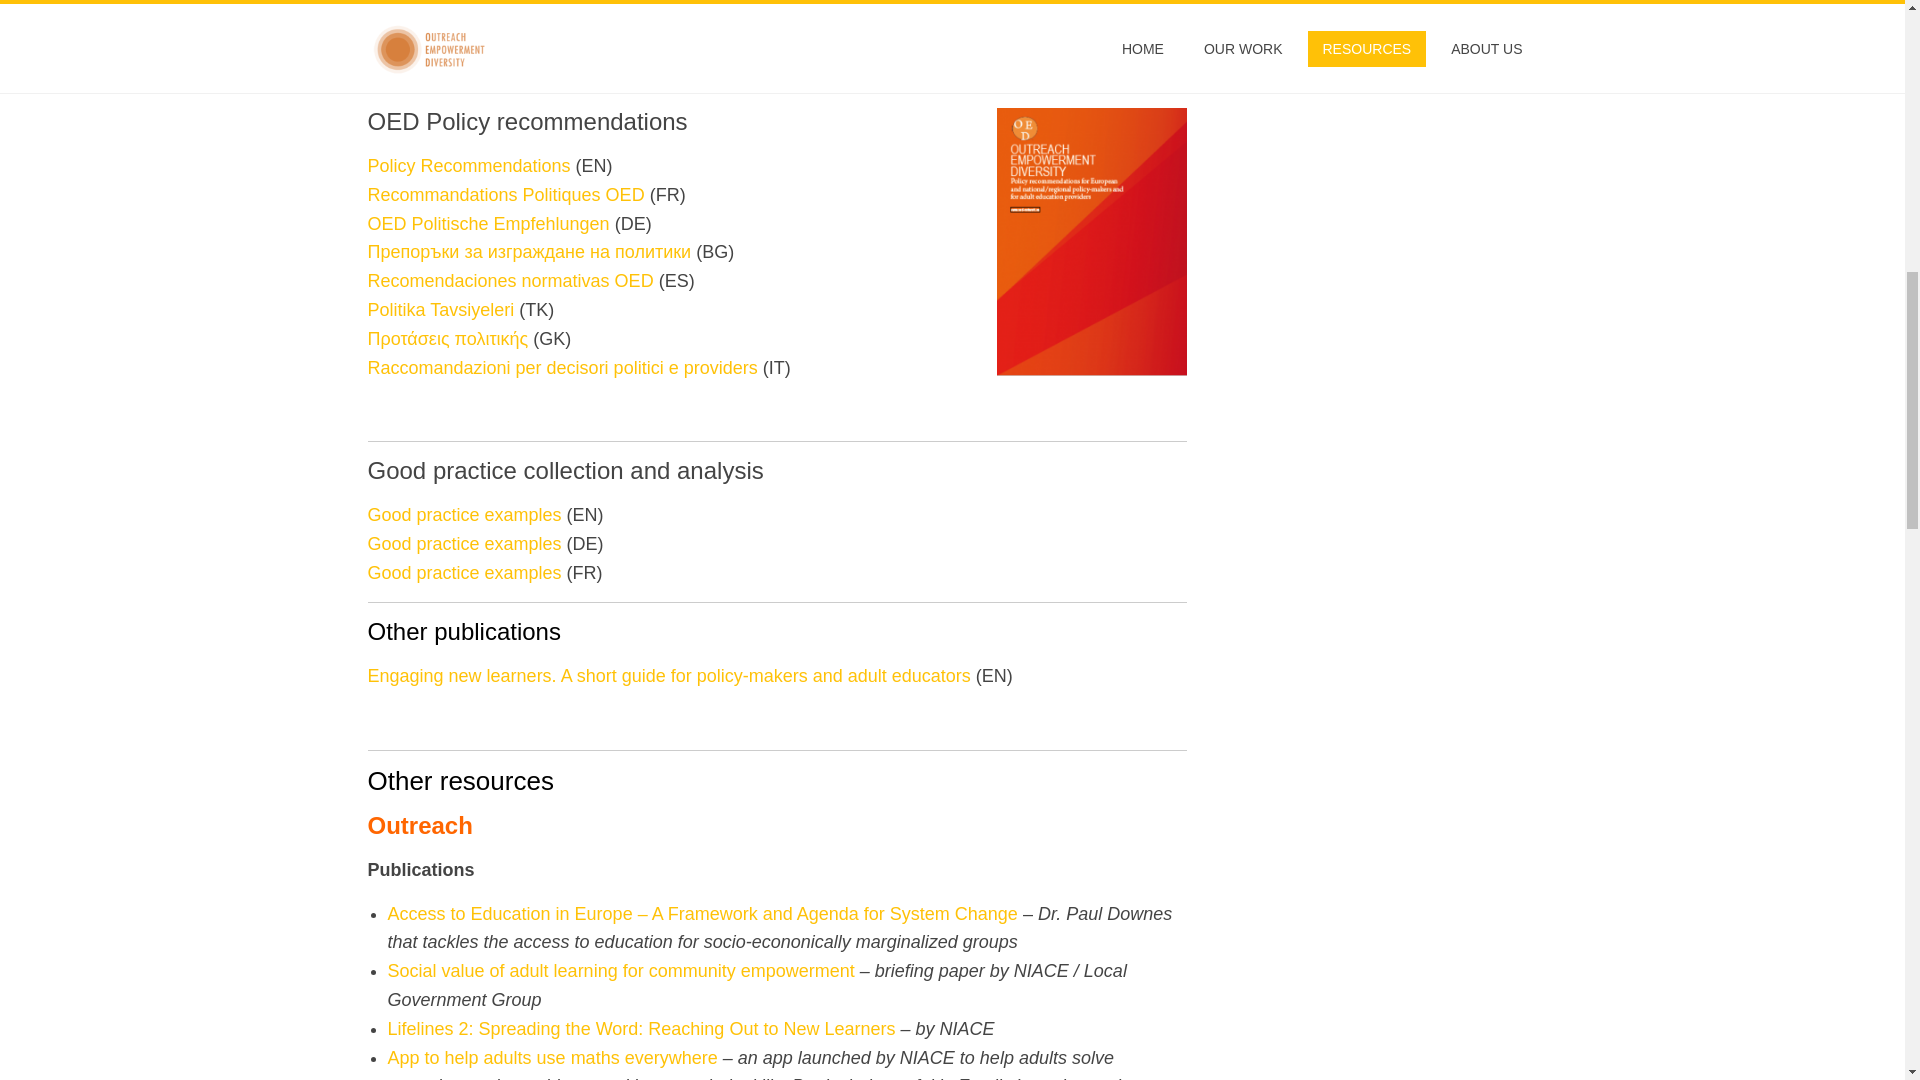  What do you see at coordinates (465, 572) in the screenshot?
I see `Good practice examples` at bounding box center [465, 572].